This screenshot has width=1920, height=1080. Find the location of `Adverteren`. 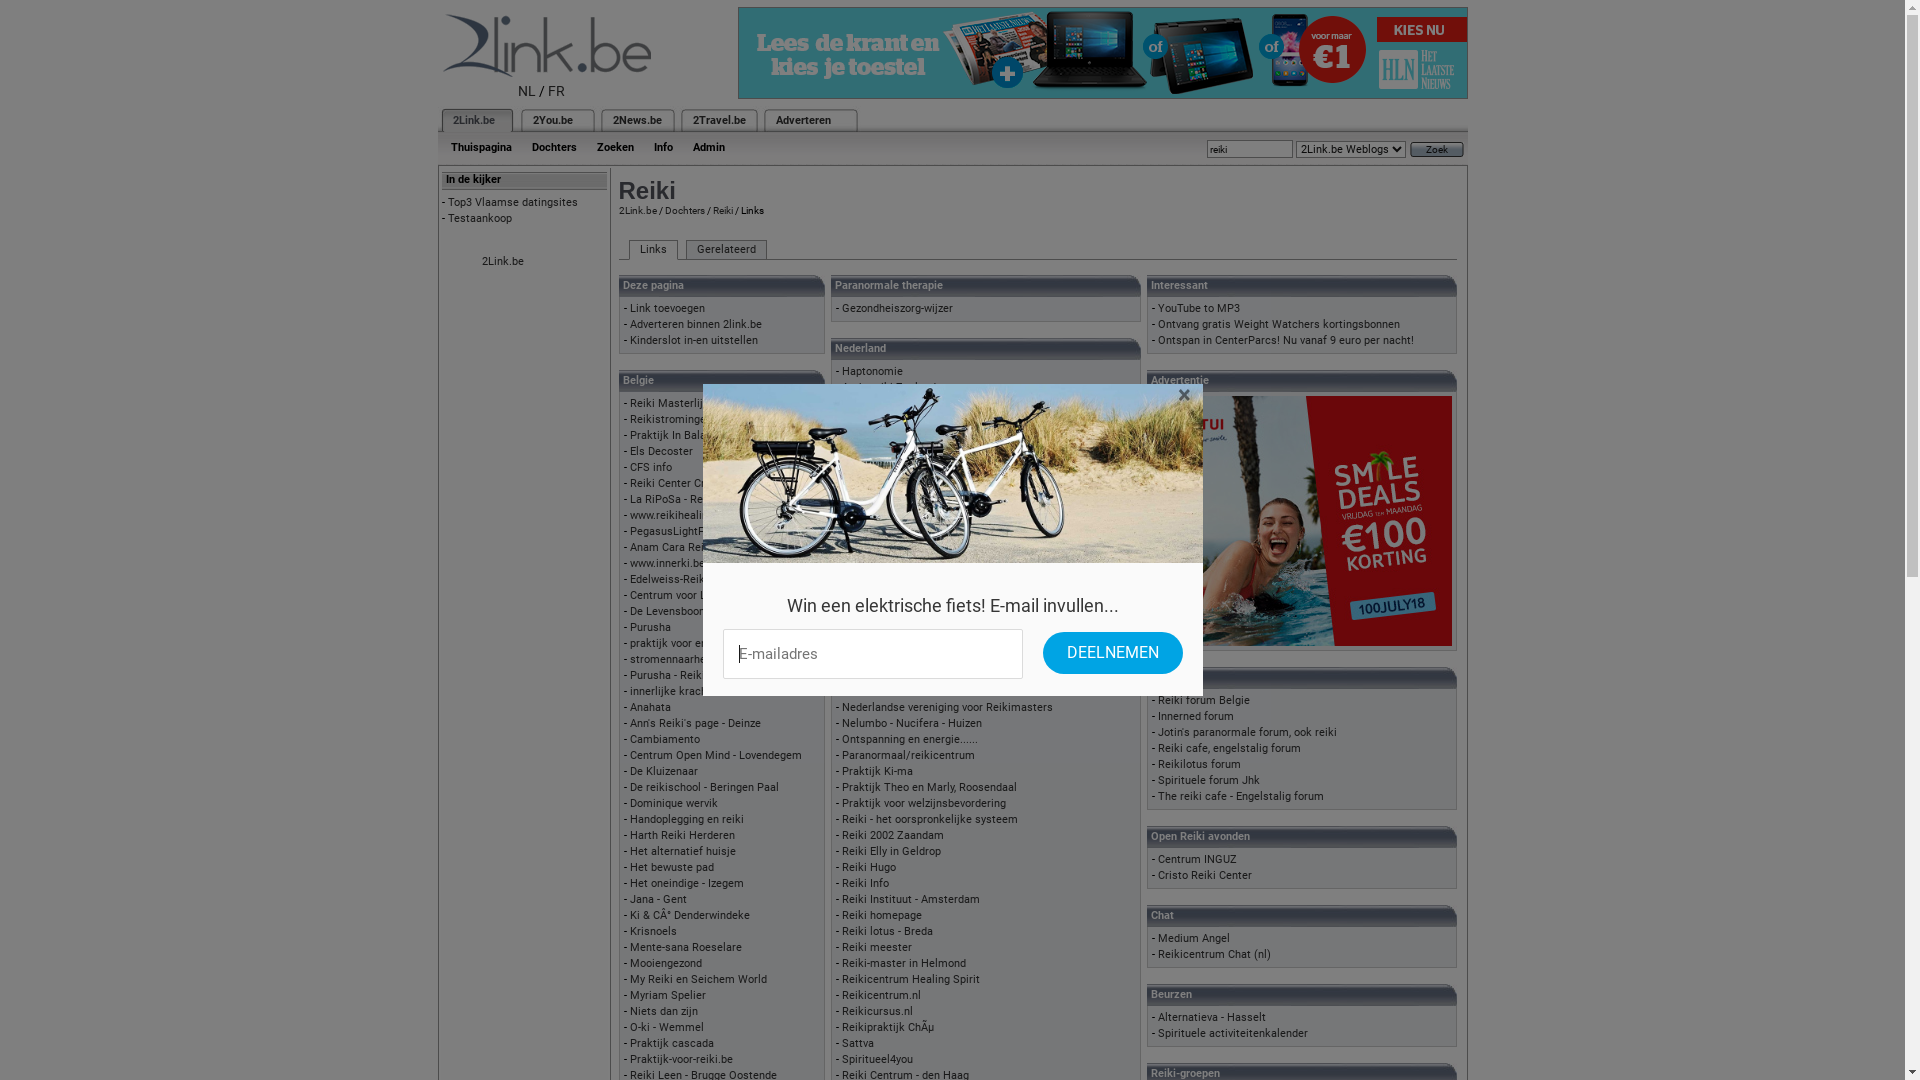

Adverteren is located at coordinates (804, 120).